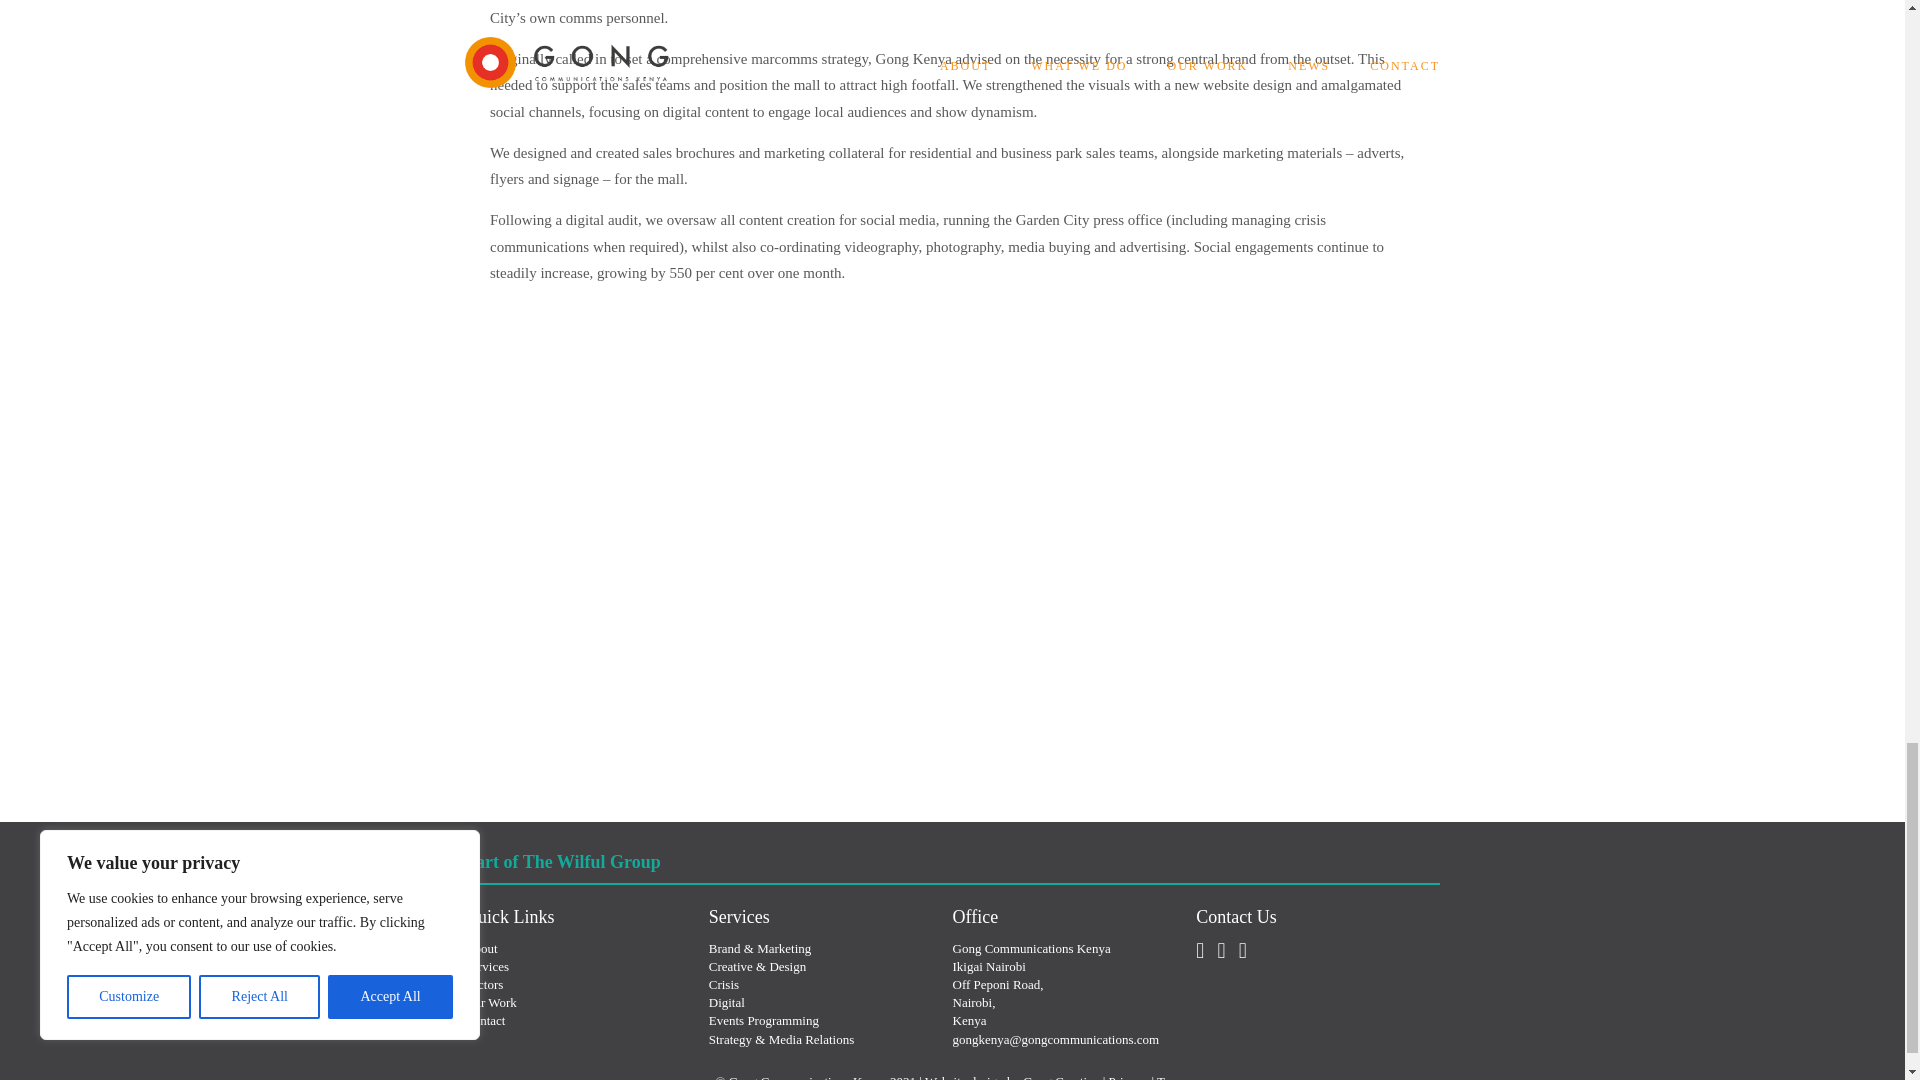 The width and height of the screenshot is (1920, 1080). Describe the element at coordinates (714, 503) in the screenshot. I see `Garden City Fast.mov` at that location.